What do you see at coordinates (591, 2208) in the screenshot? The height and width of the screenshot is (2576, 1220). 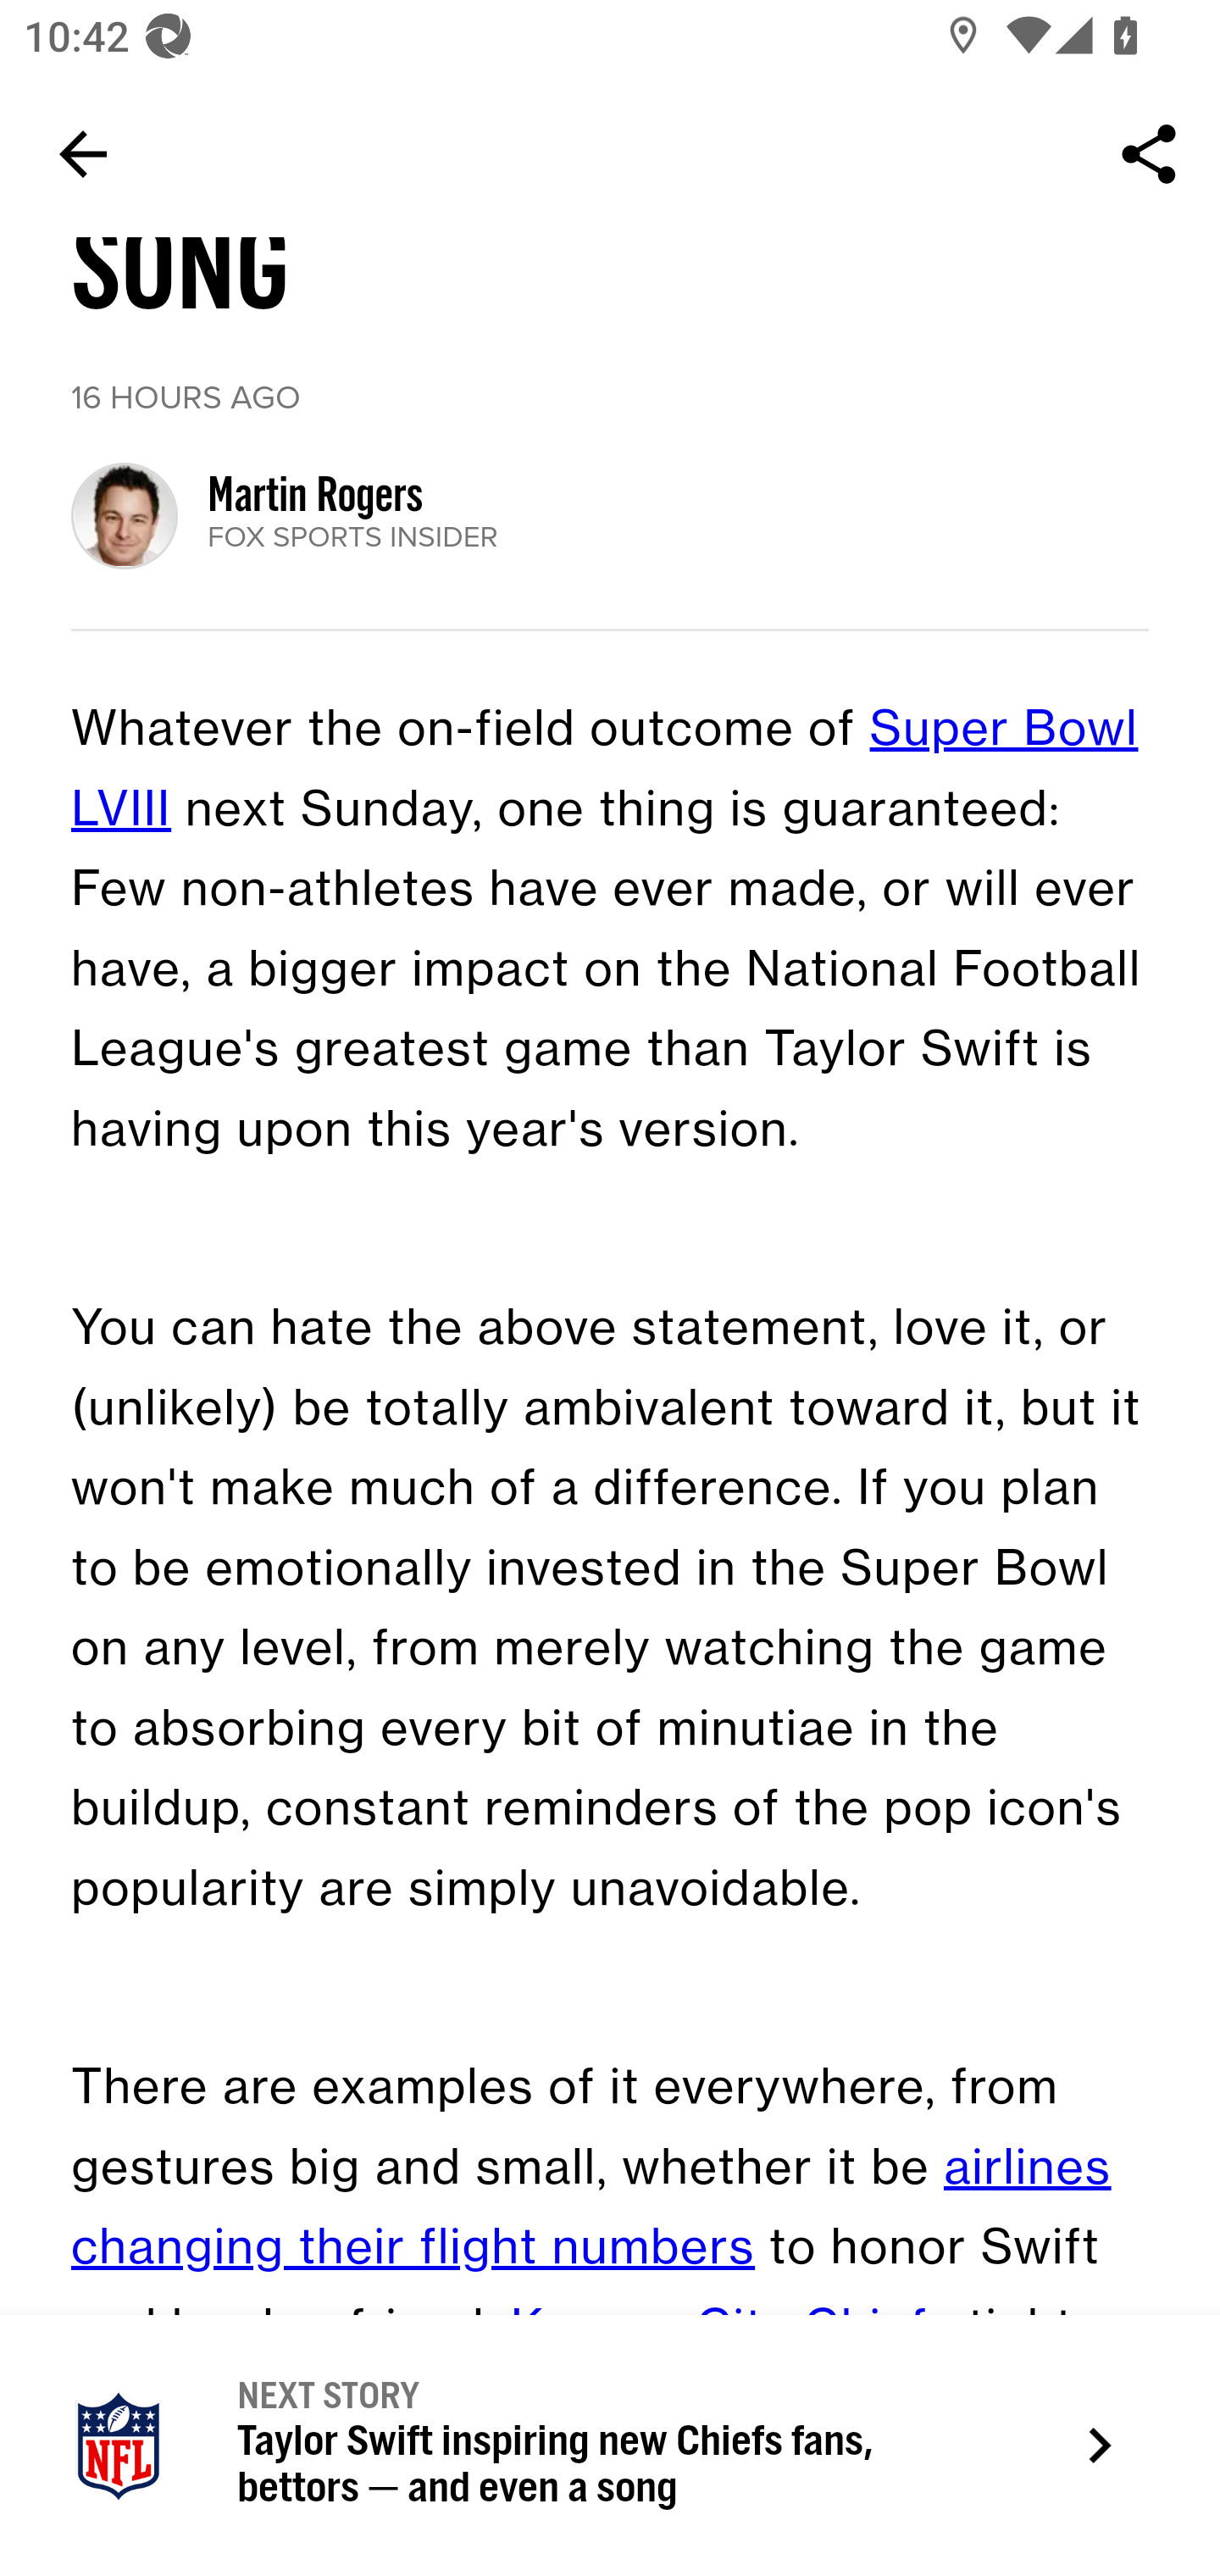 I see `airlines changing their flight numbers` at bounding box center [591, 2208].